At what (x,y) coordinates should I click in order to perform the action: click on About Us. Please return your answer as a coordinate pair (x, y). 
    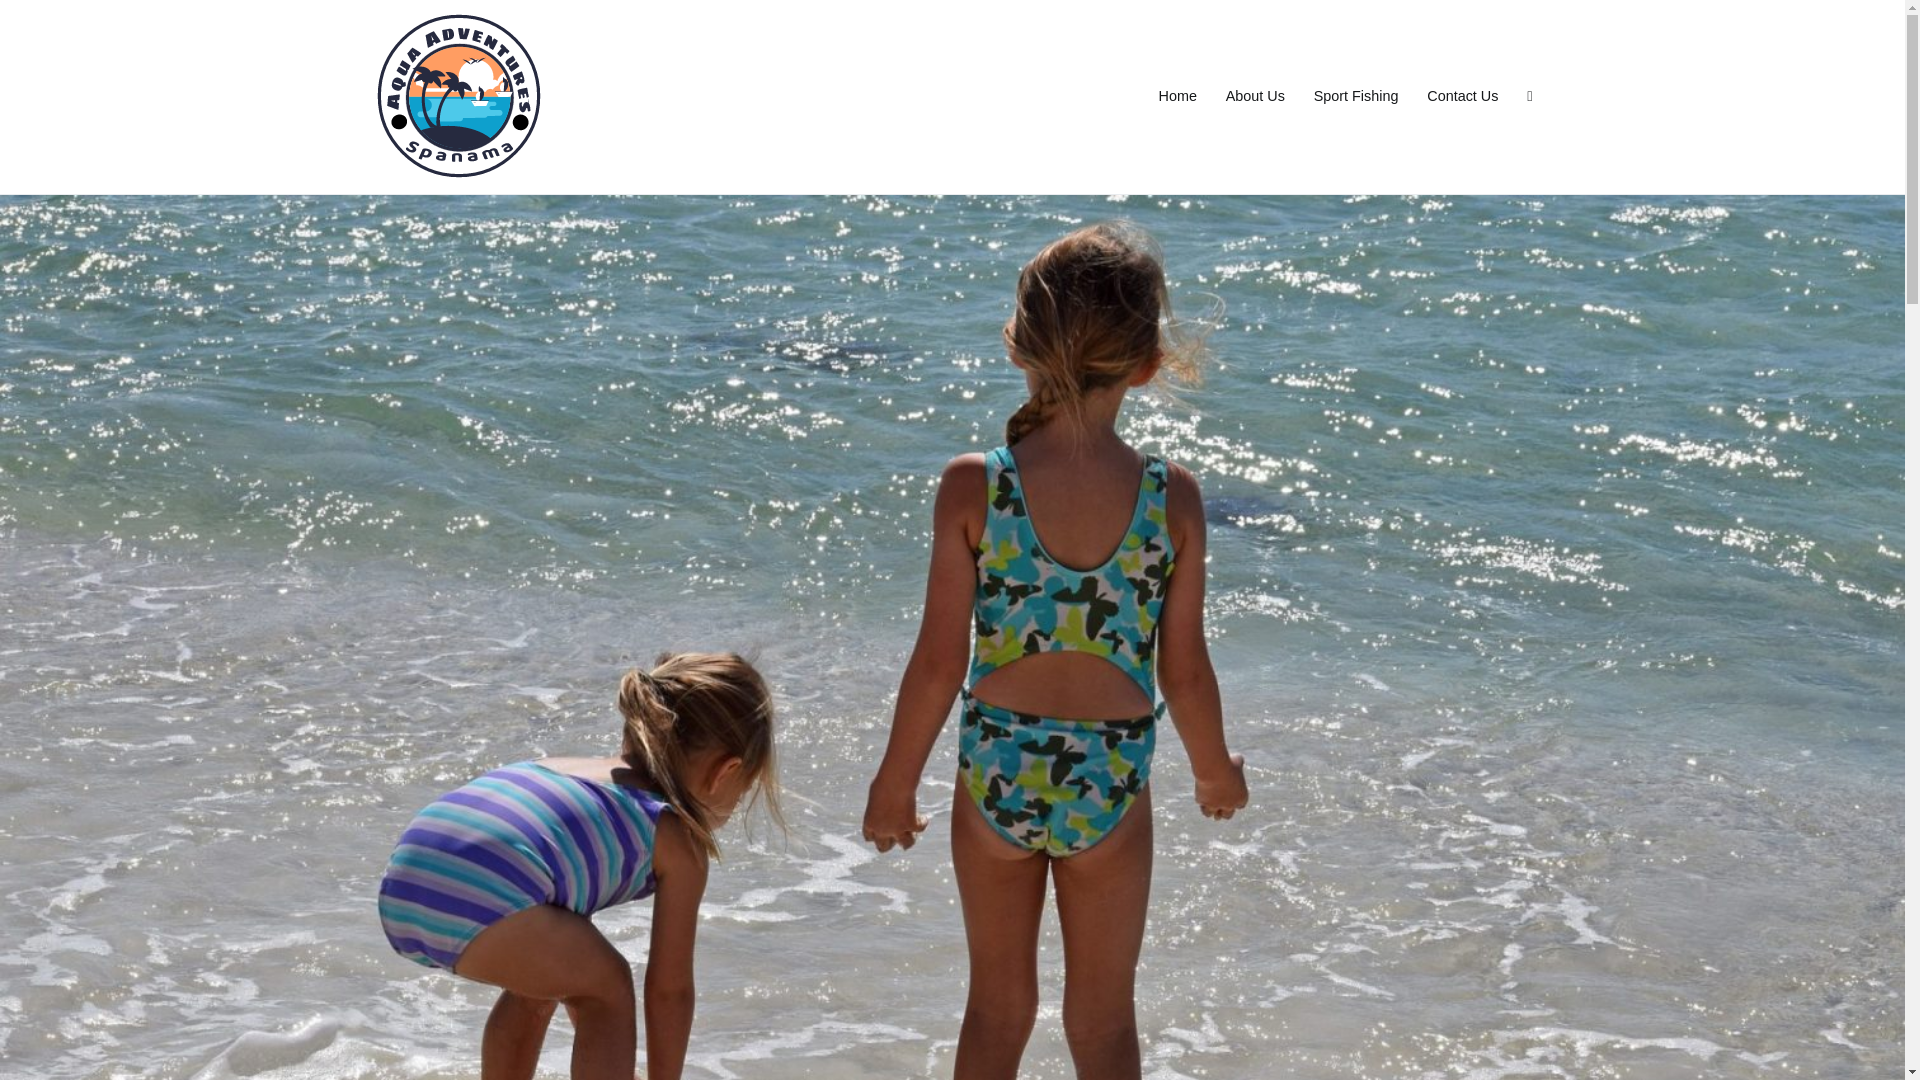
    Looking at the image, I should click on (1255, 97).